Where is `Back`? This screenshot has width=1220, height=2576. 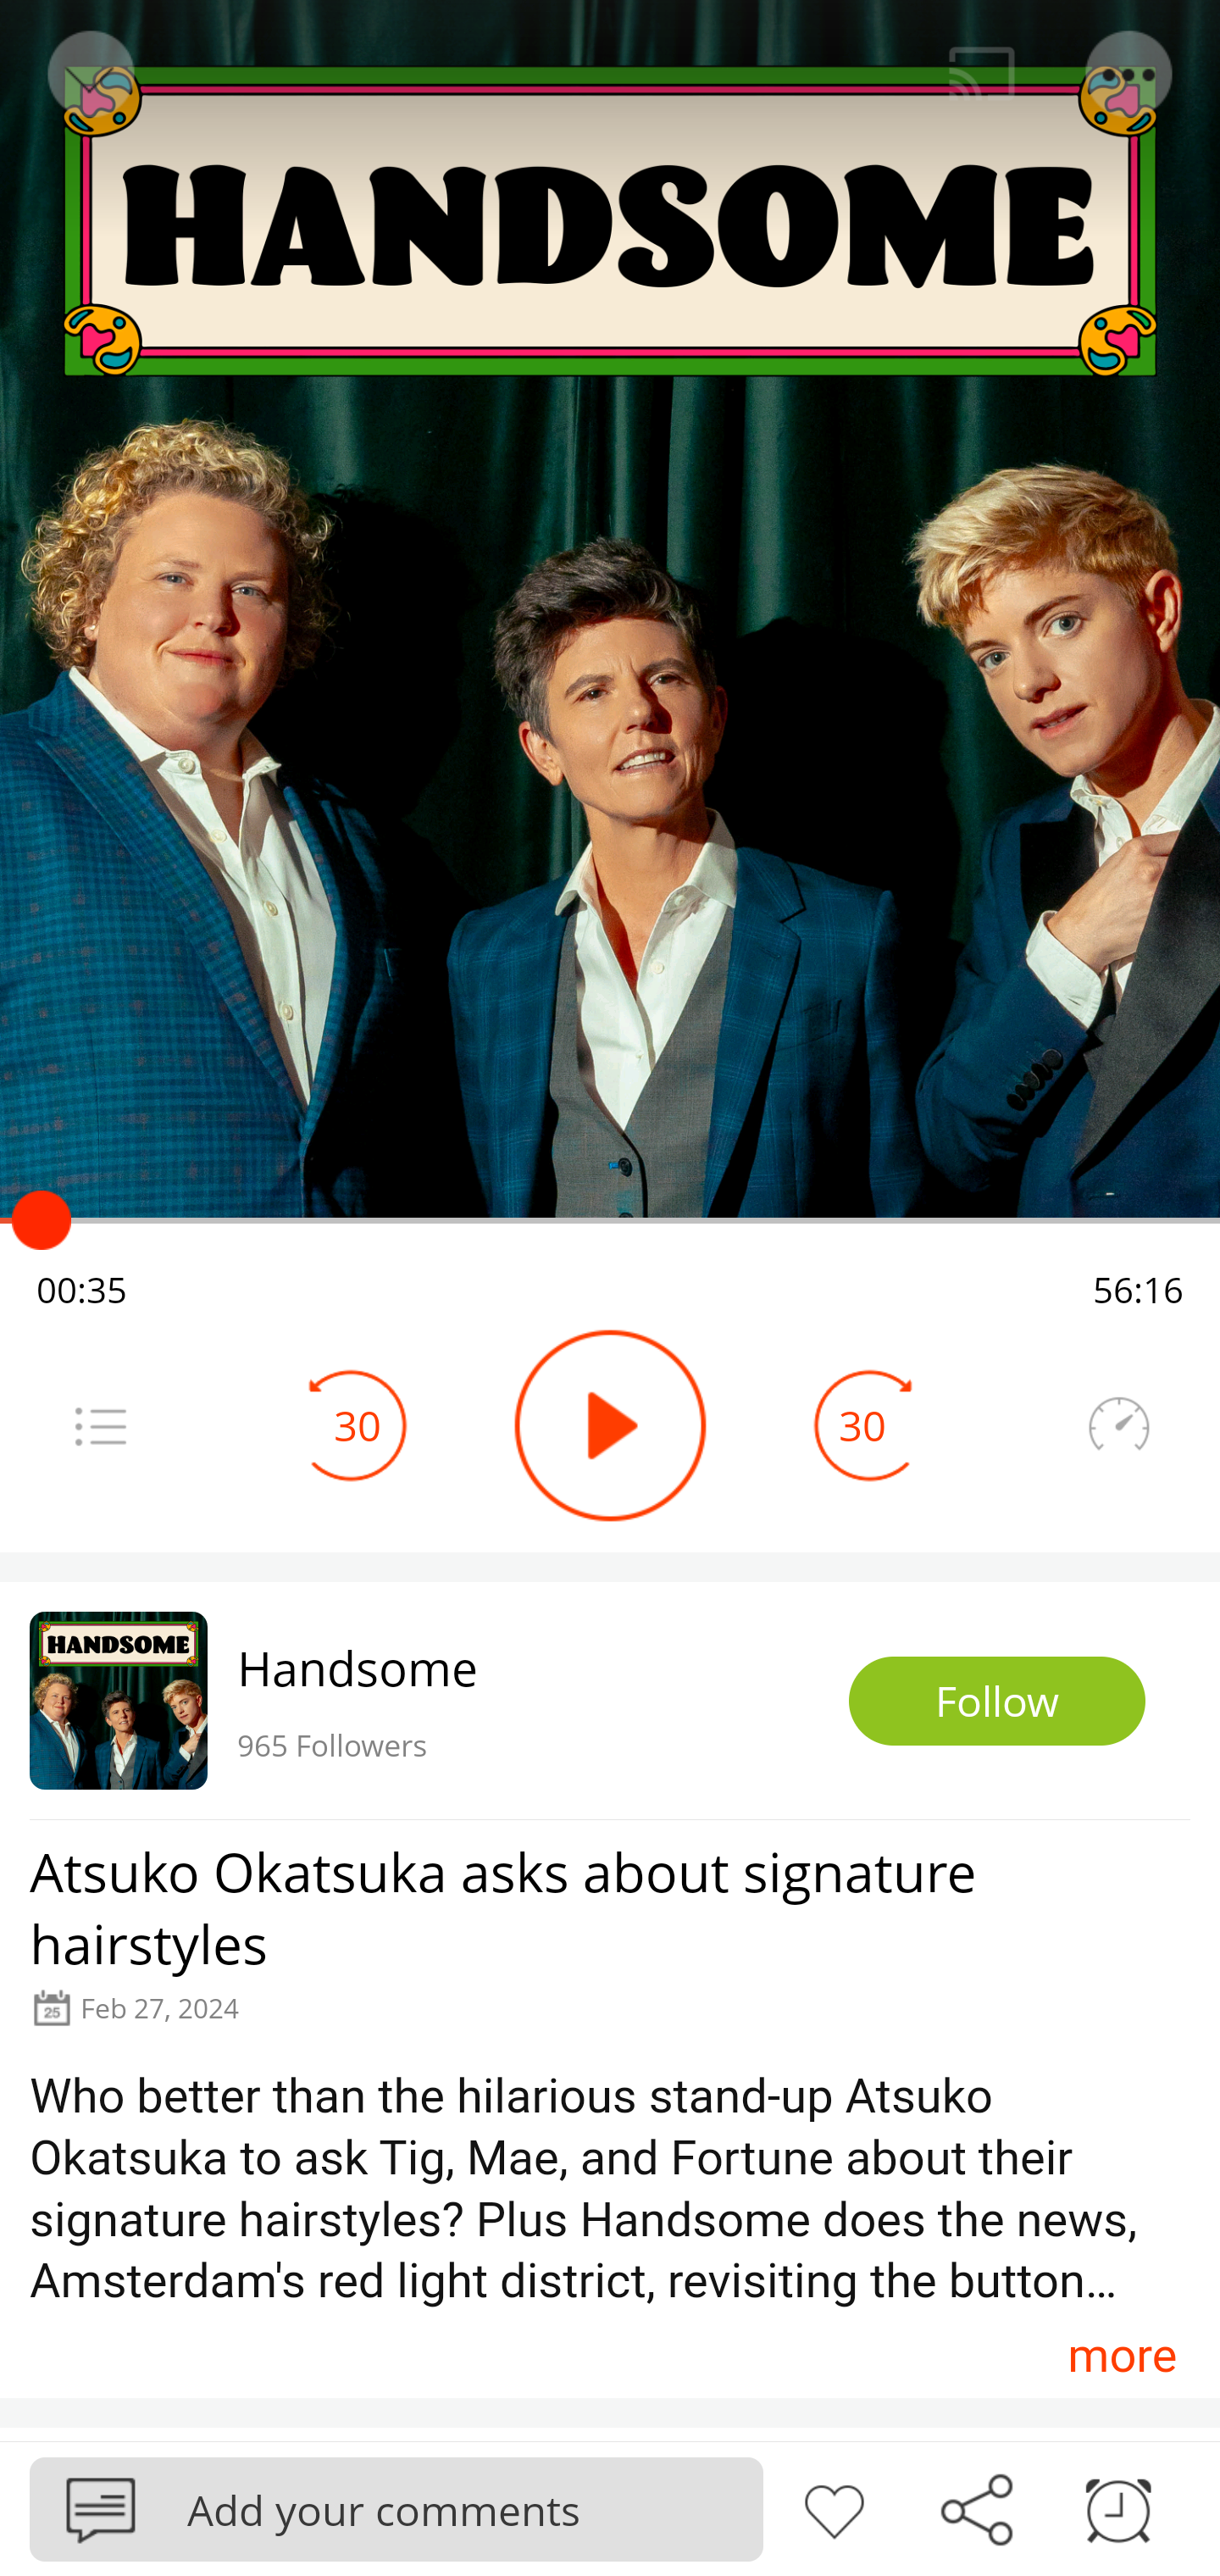
Back is located at coordinates (88, 75).